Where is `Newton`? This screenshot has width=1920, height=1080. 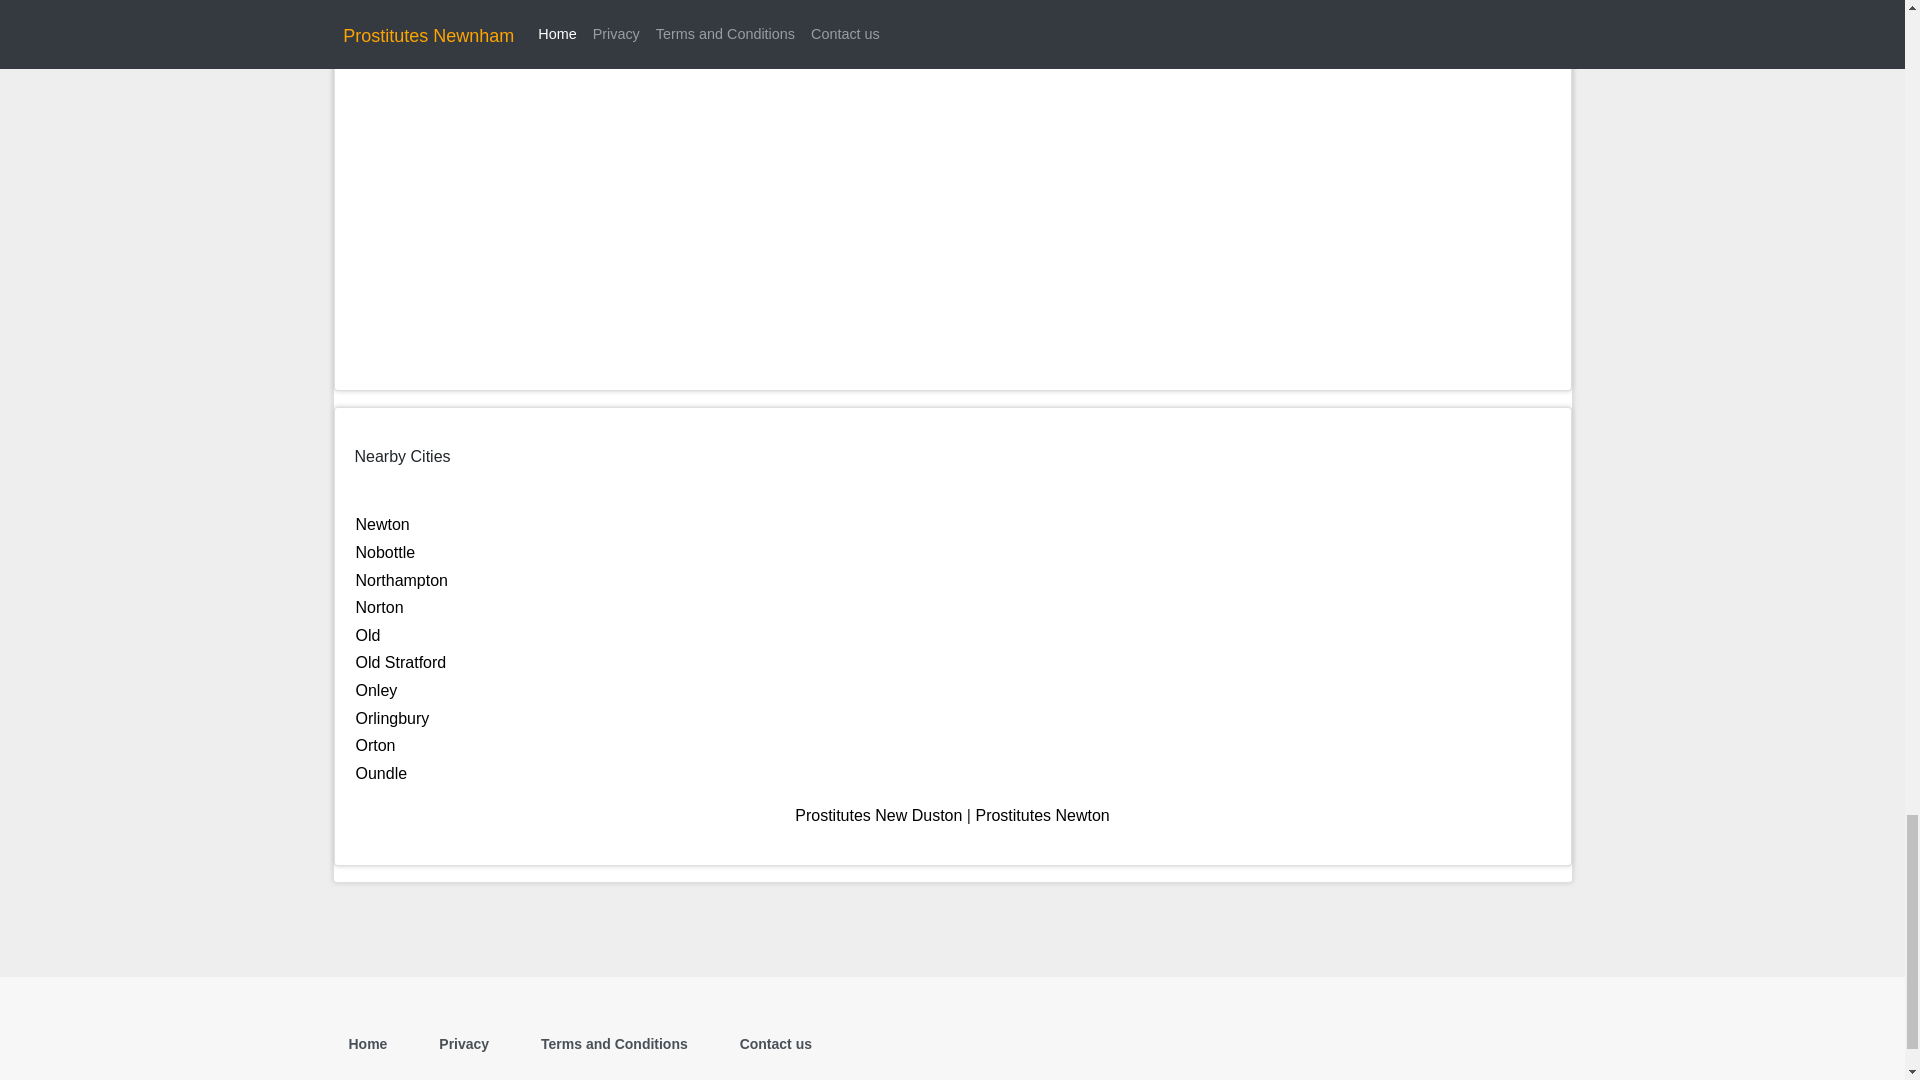
Newton is located at coordinates (382, 524).